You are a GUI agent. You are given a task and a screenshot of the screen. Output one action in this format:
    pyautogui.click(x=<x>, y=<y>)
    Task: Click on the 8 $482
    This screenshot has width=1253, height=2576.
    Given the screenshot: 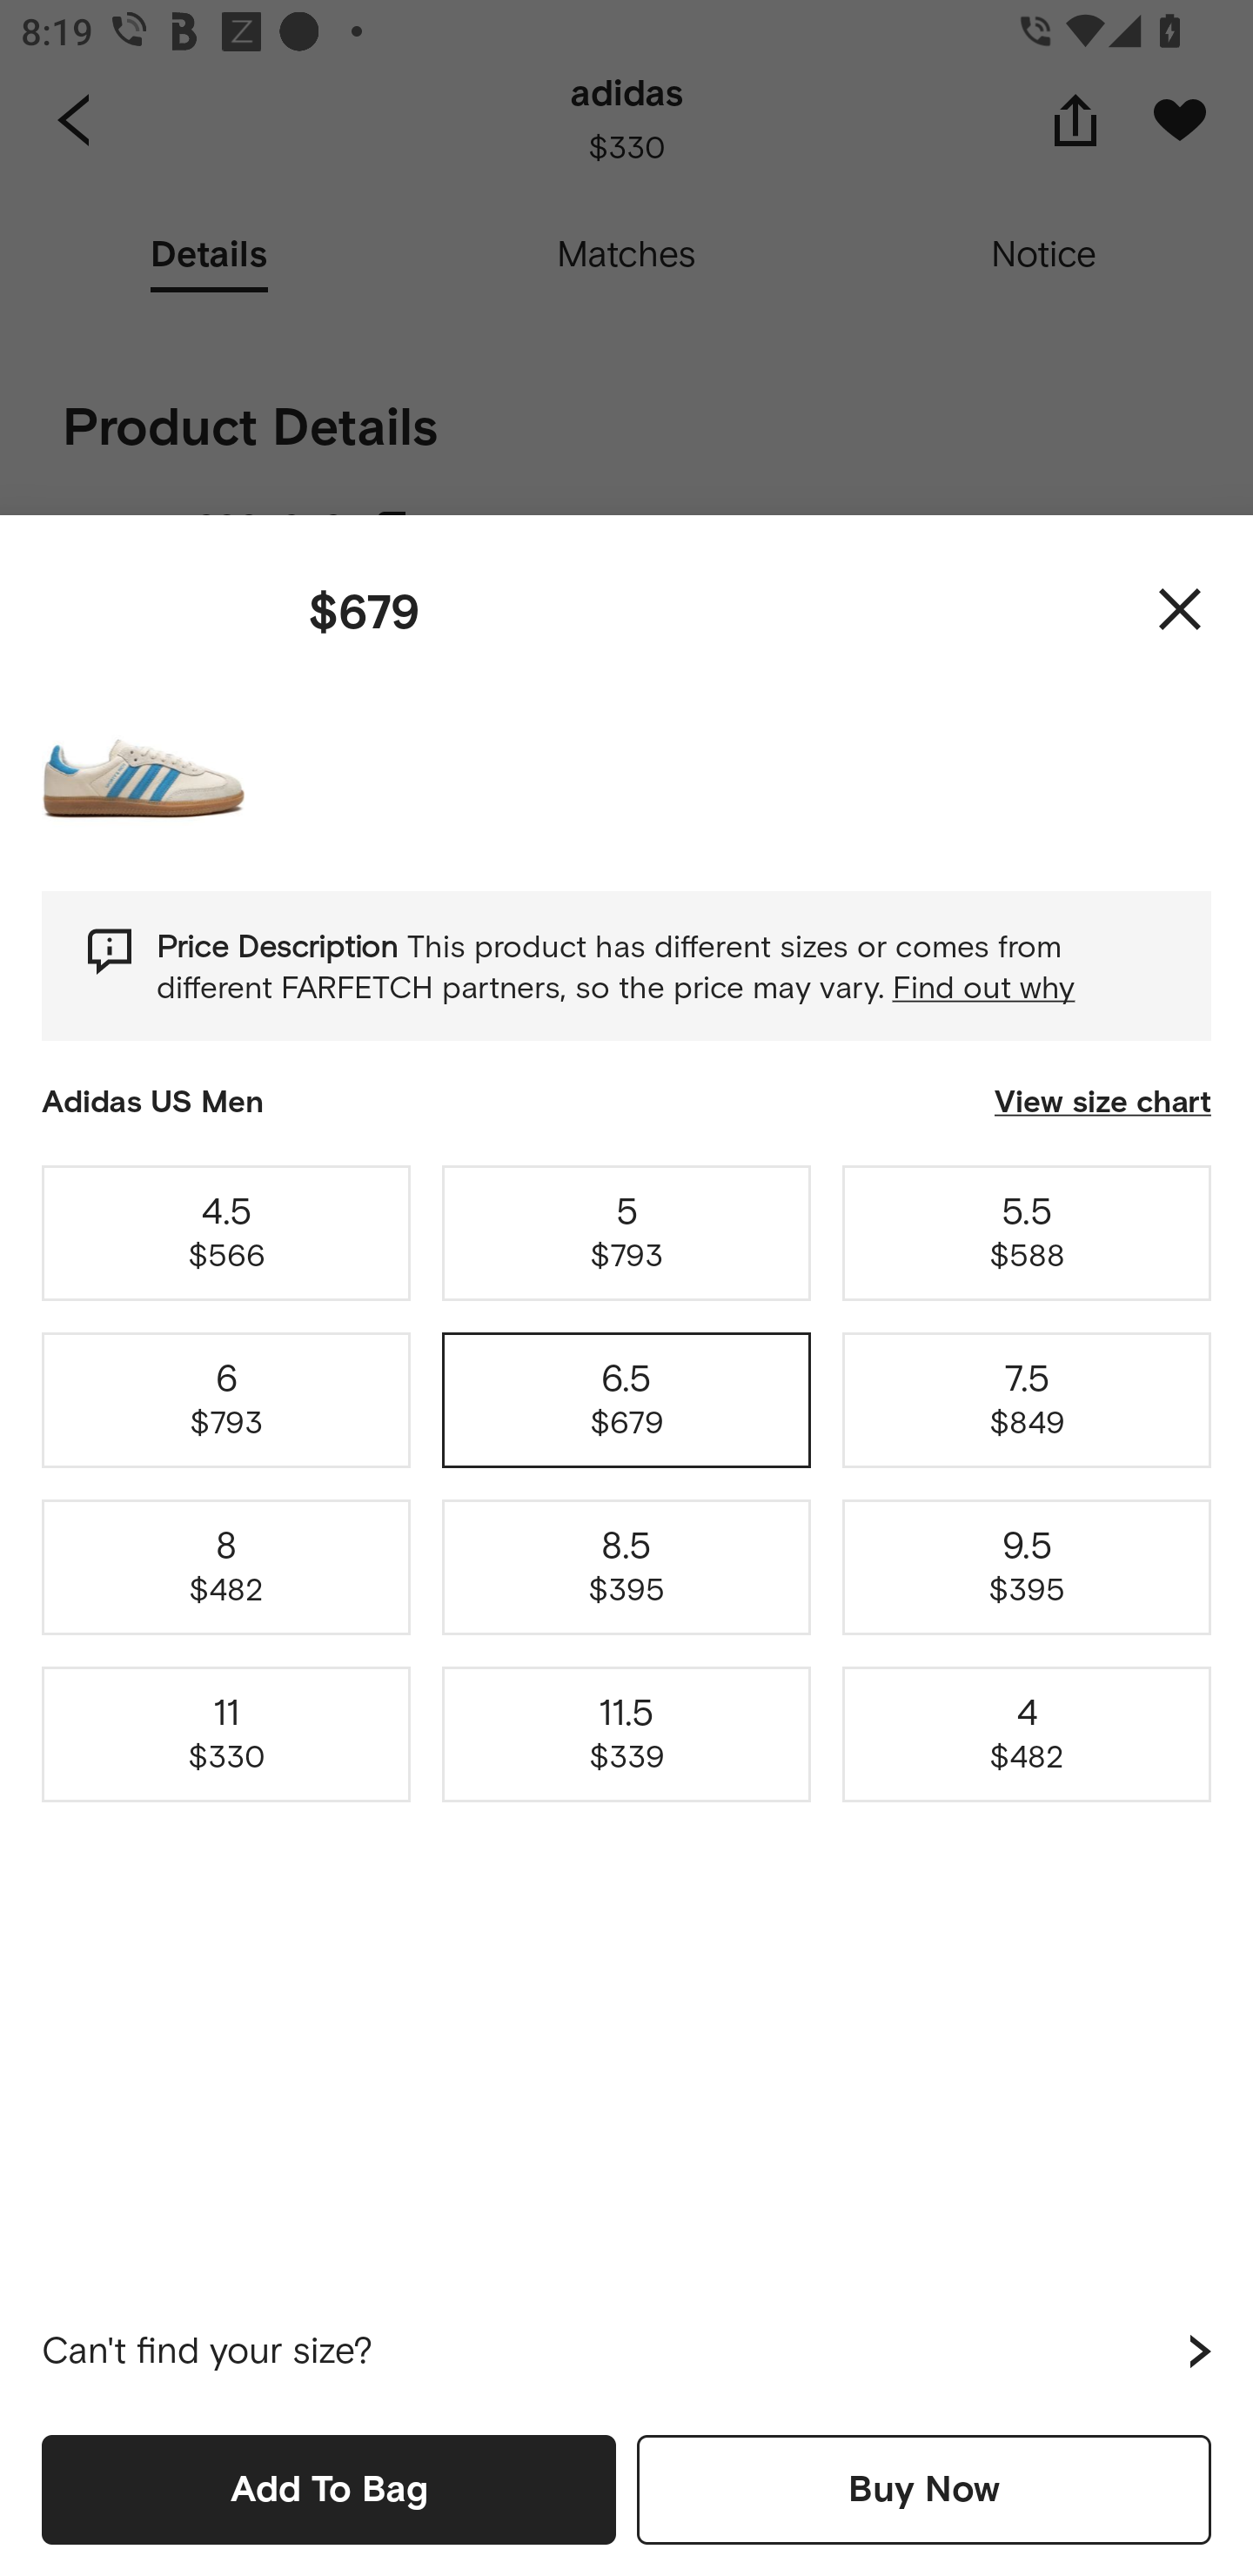 What is the action you would take?
    pyautogui.click(x=226, y=1566)
    